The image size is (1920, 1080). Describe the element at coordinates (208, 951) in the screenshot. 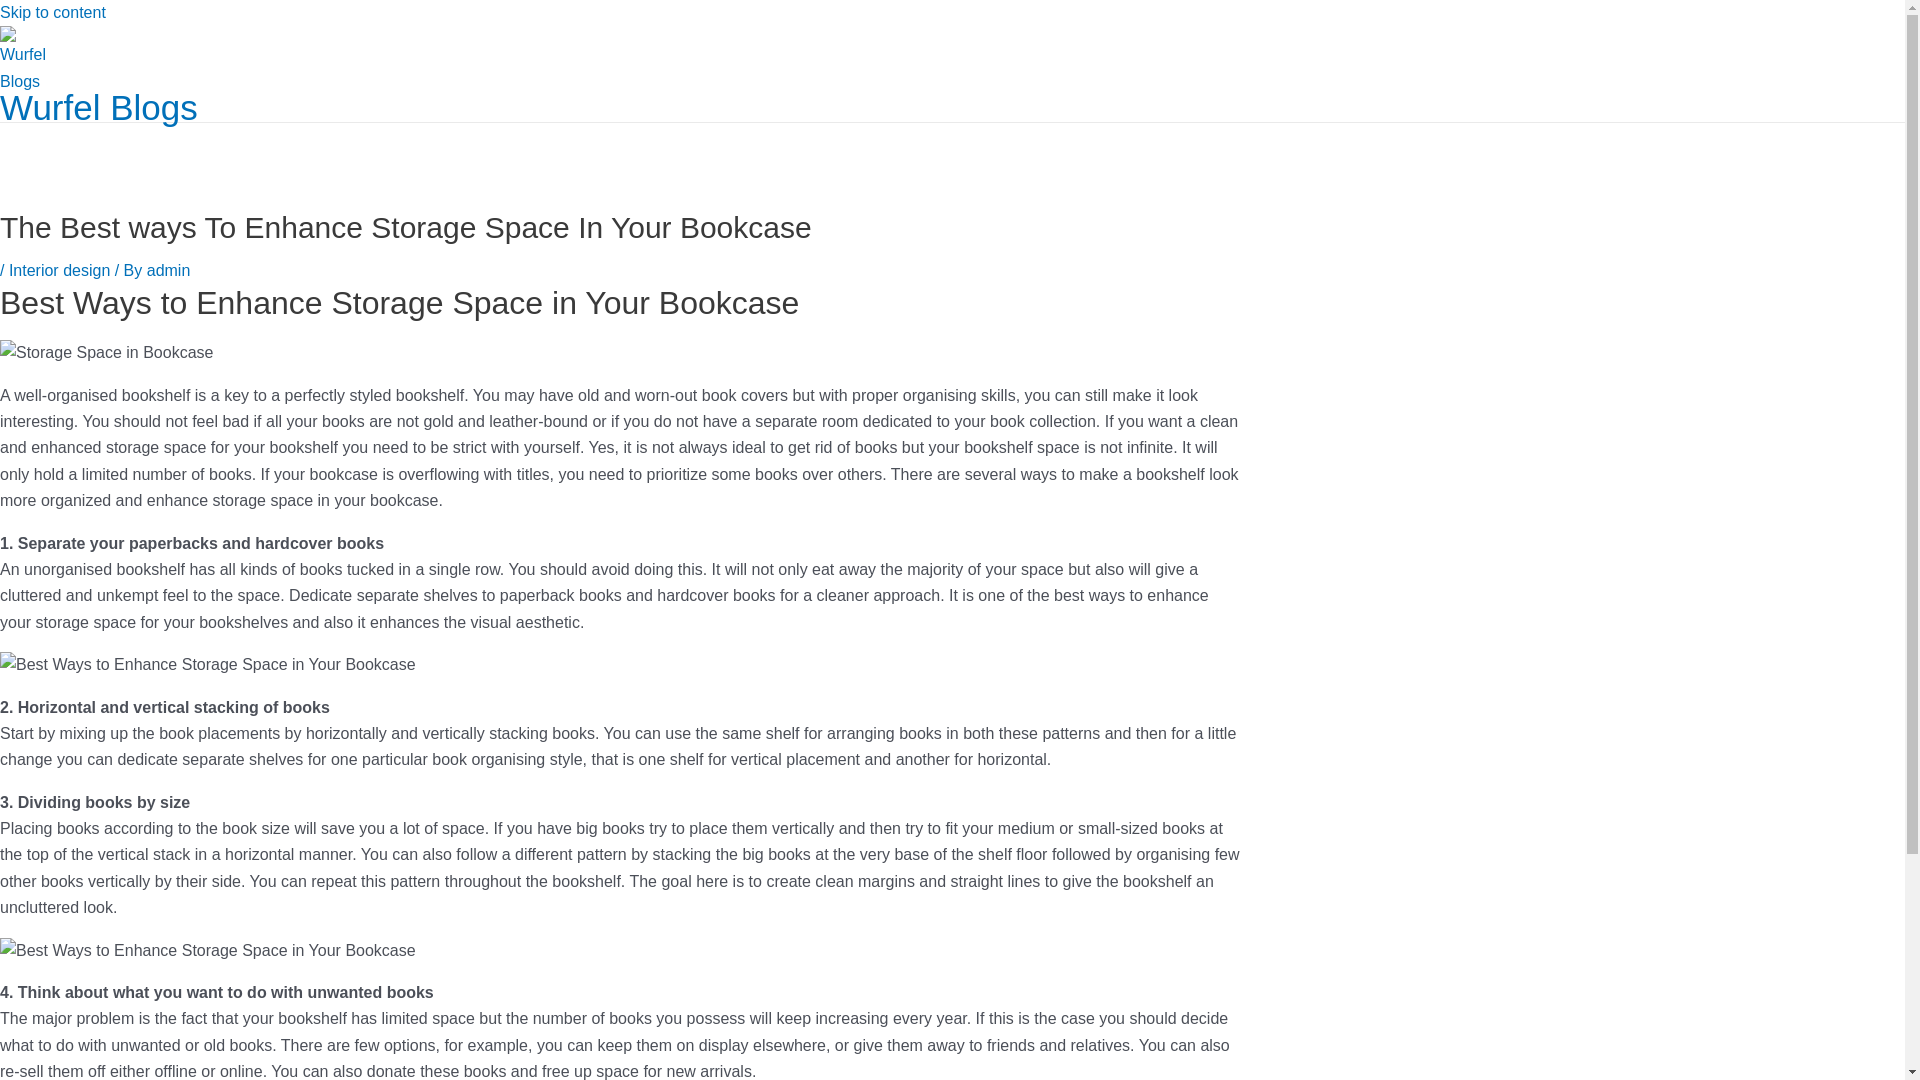

I see `Best Ways to Enhance Storage Space in Your Bookcase` at that location.